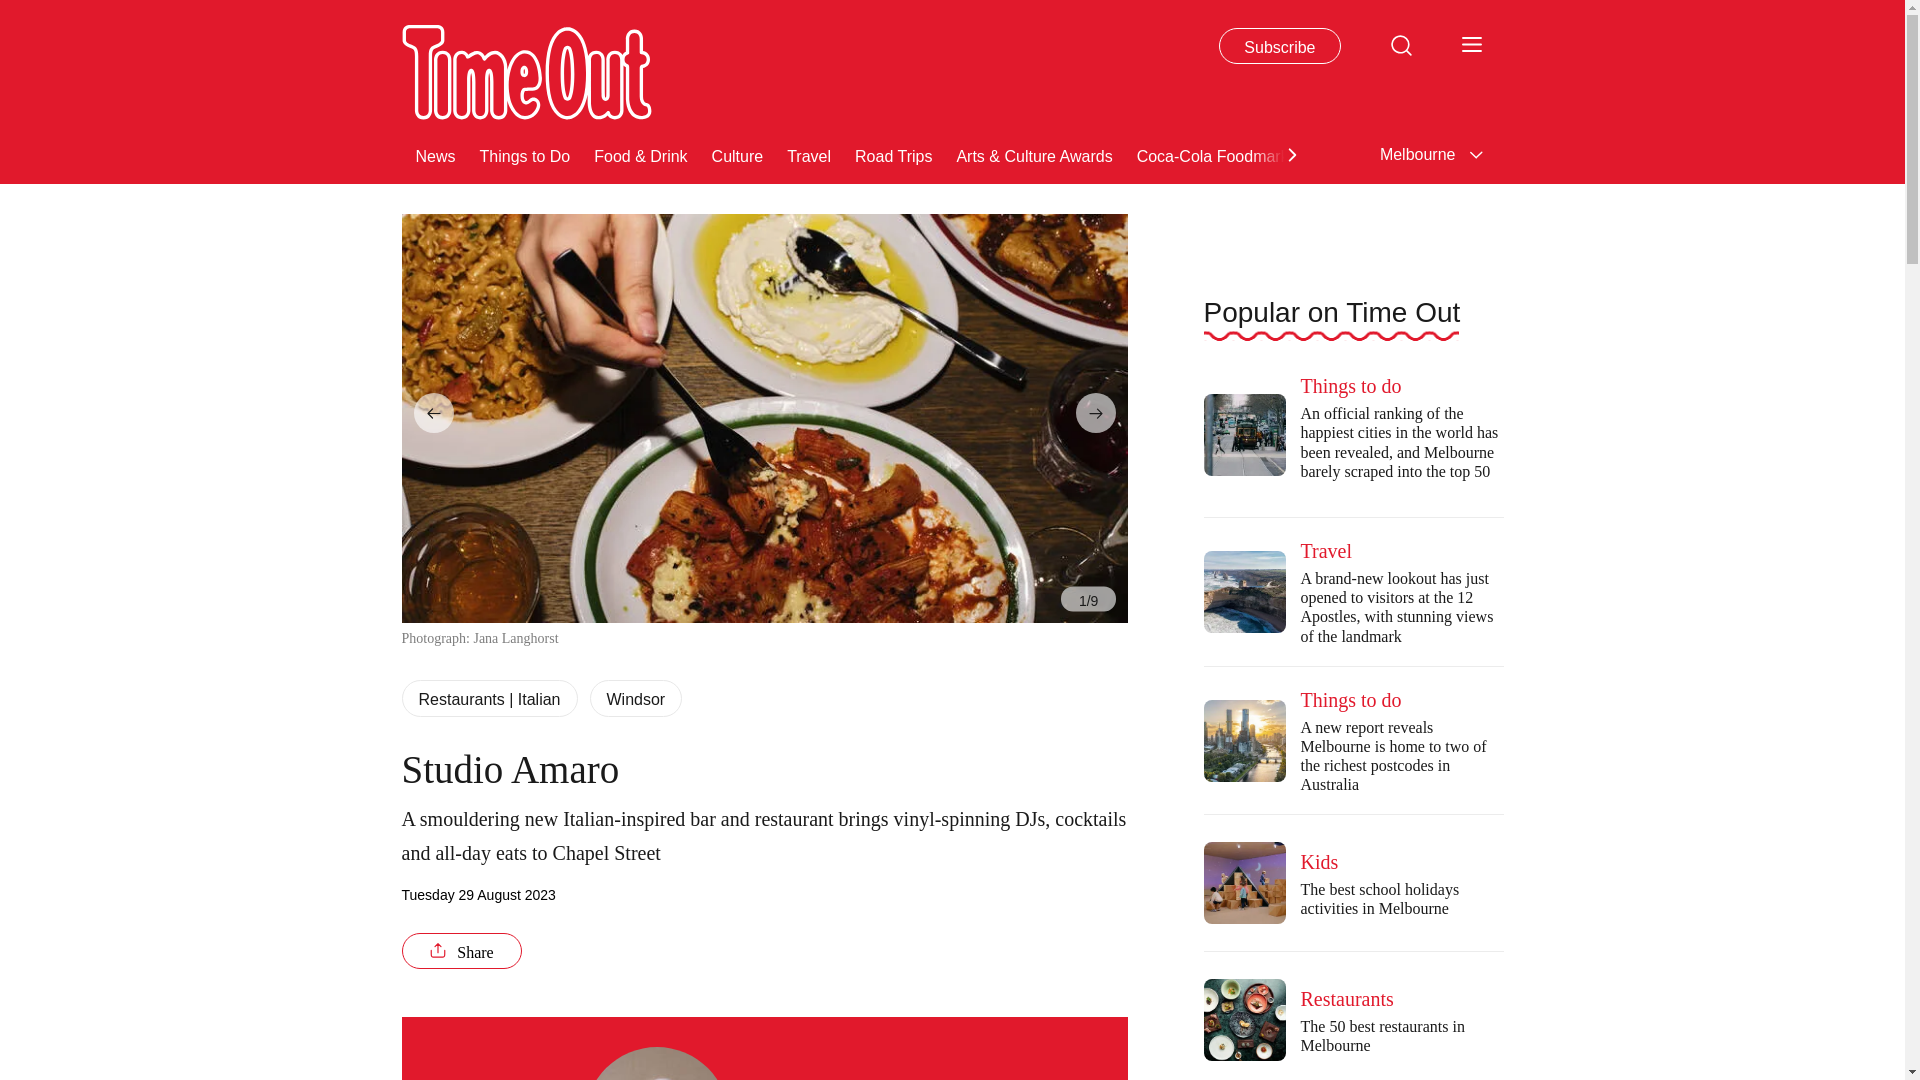 This screenshot has height=1080, width=1920. I want to click on Go to the content, so click(14, 10).